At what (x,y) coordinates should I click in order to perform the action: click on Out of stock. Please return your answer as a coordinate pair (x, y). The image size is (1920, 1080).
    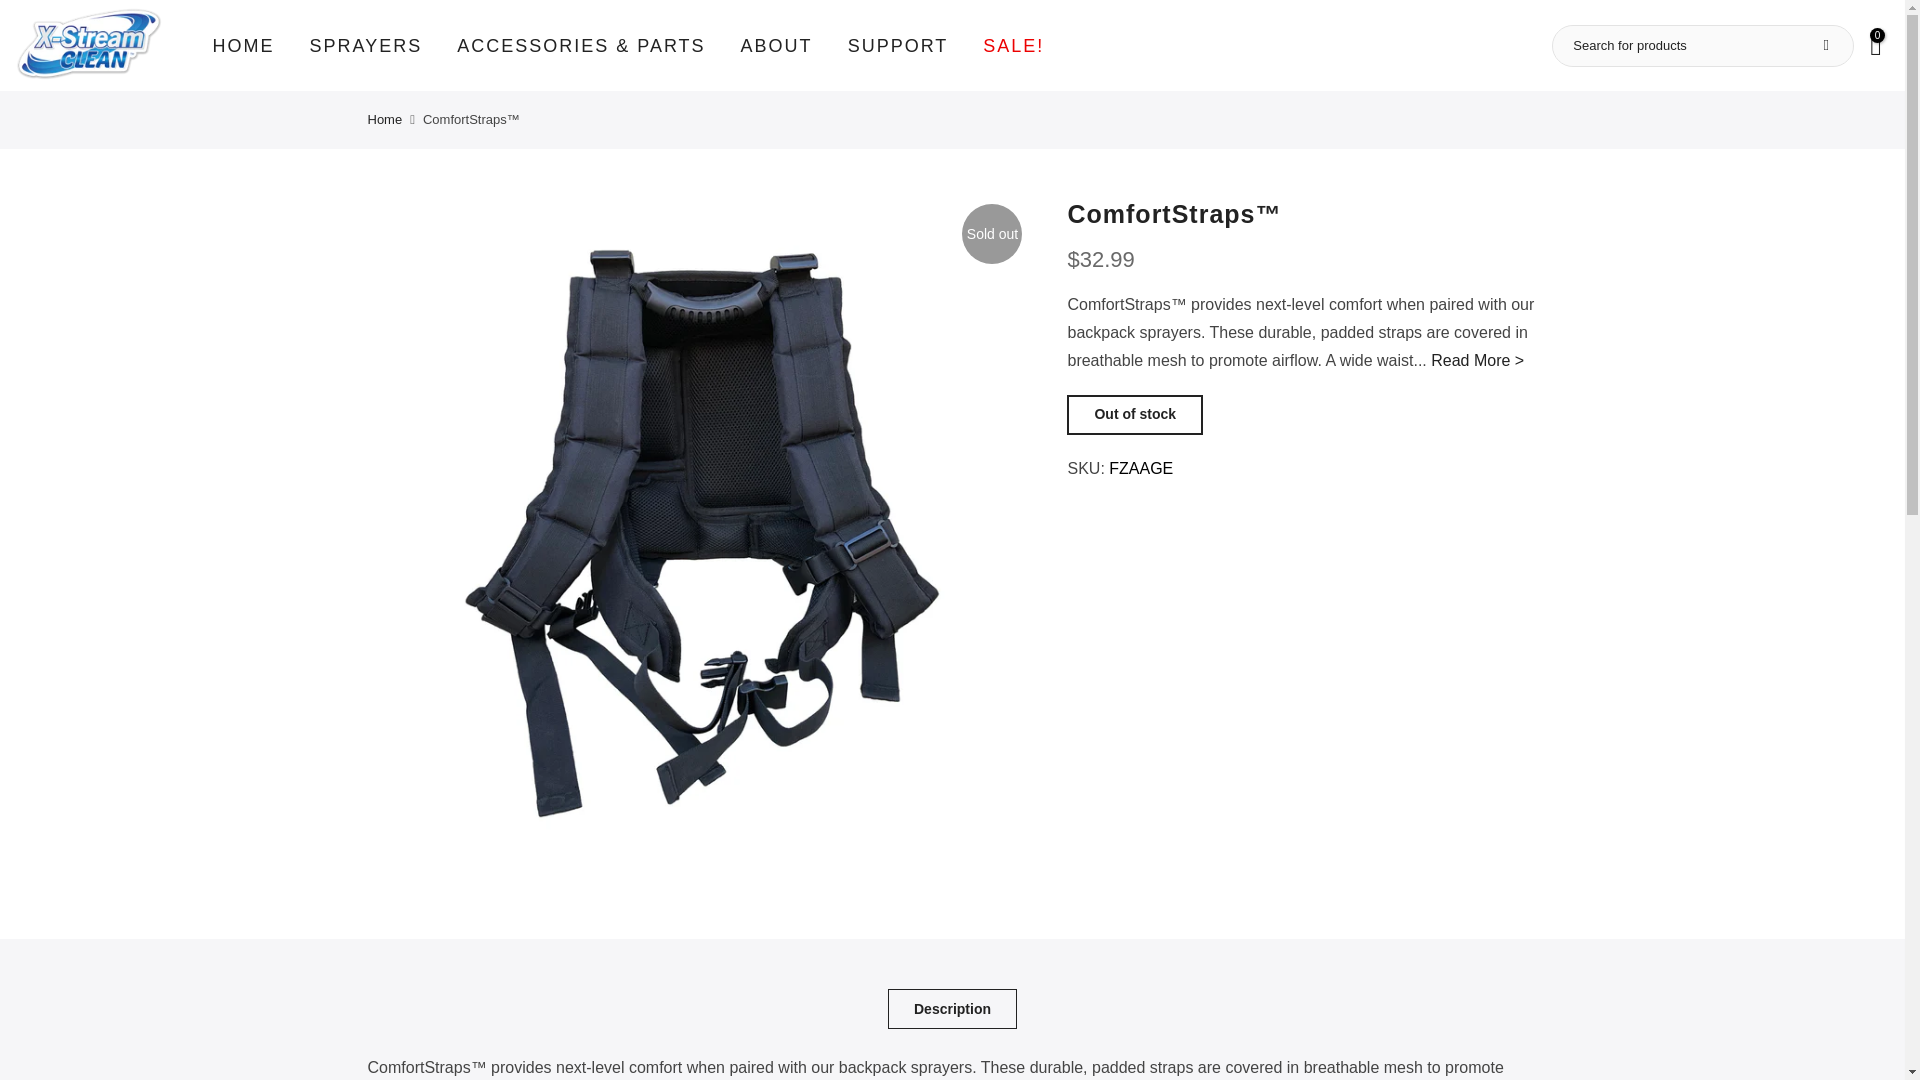
    Looking at the image, I should click on (1135, 415).